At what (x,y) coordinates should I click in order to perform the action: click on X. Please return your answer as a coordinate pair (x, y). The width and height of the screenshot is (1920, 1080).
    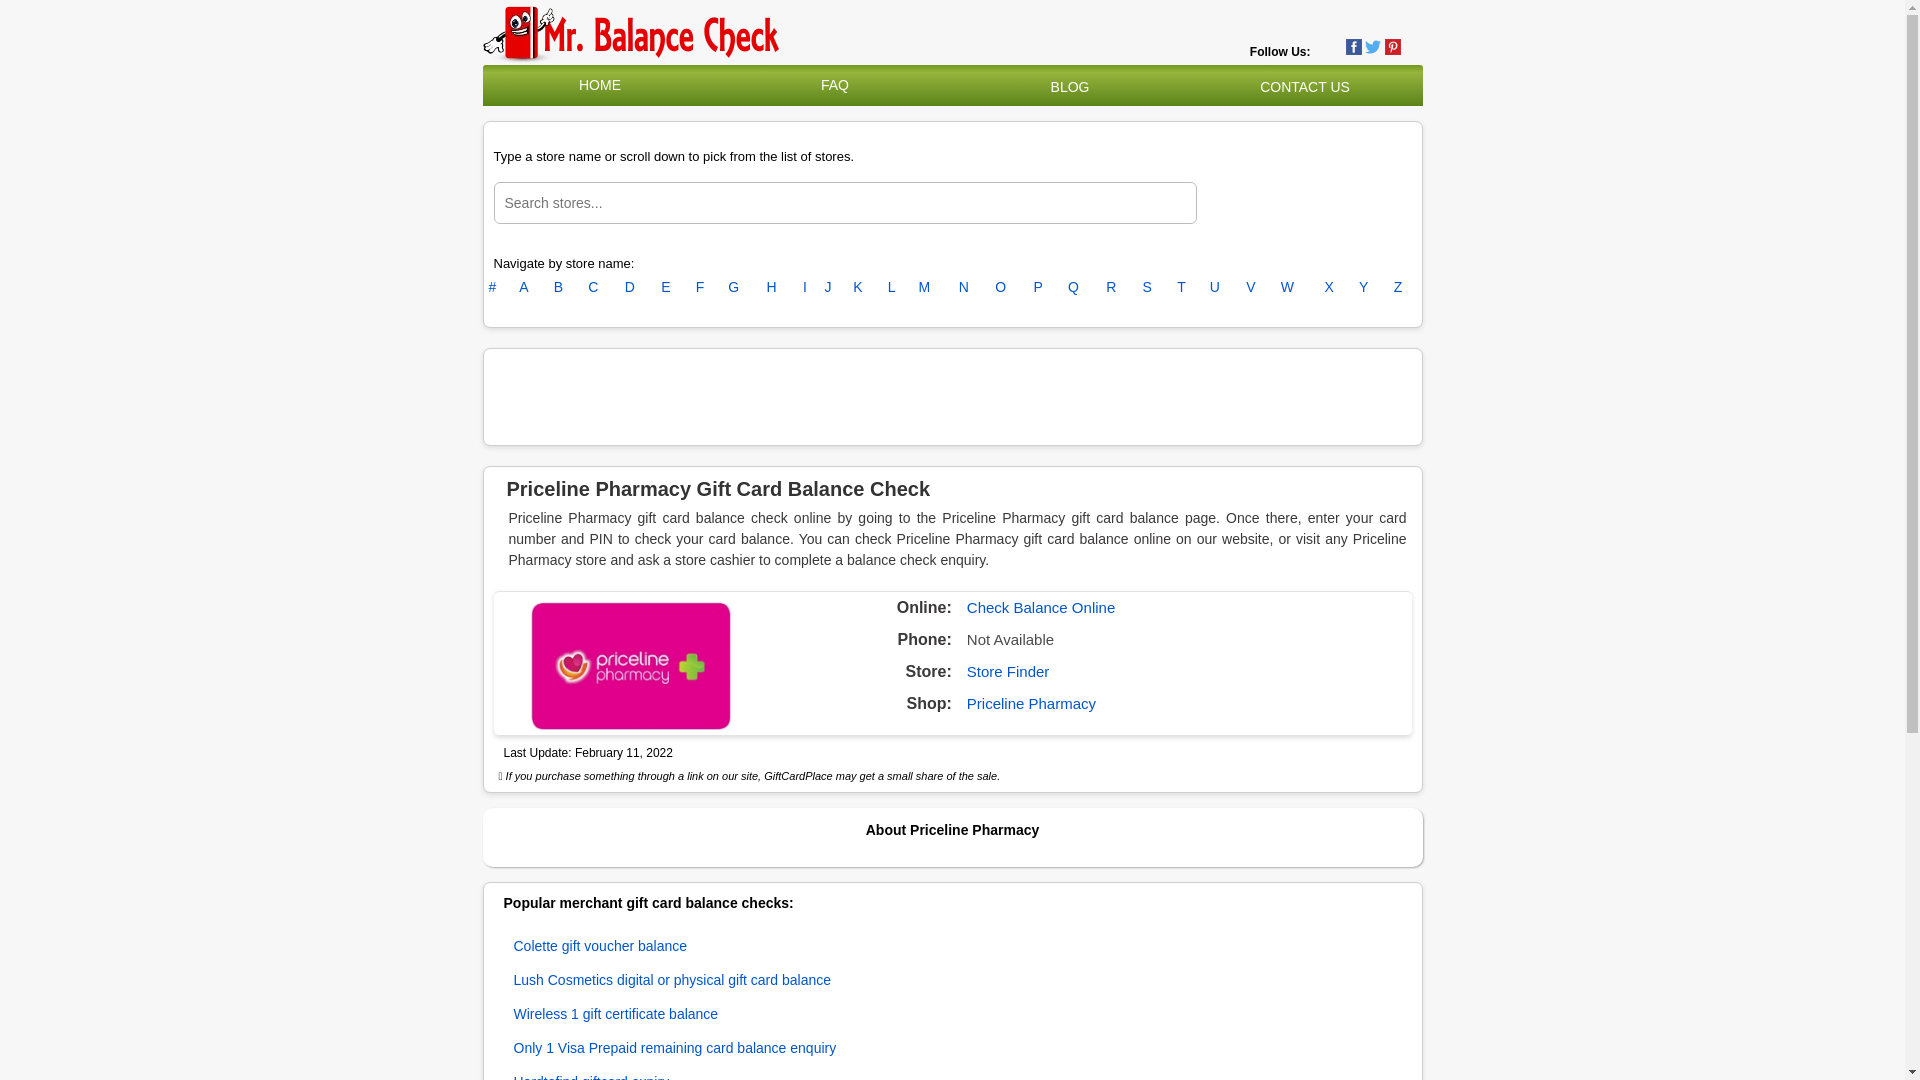
    Looking at the image, I should click on (1330, 287).